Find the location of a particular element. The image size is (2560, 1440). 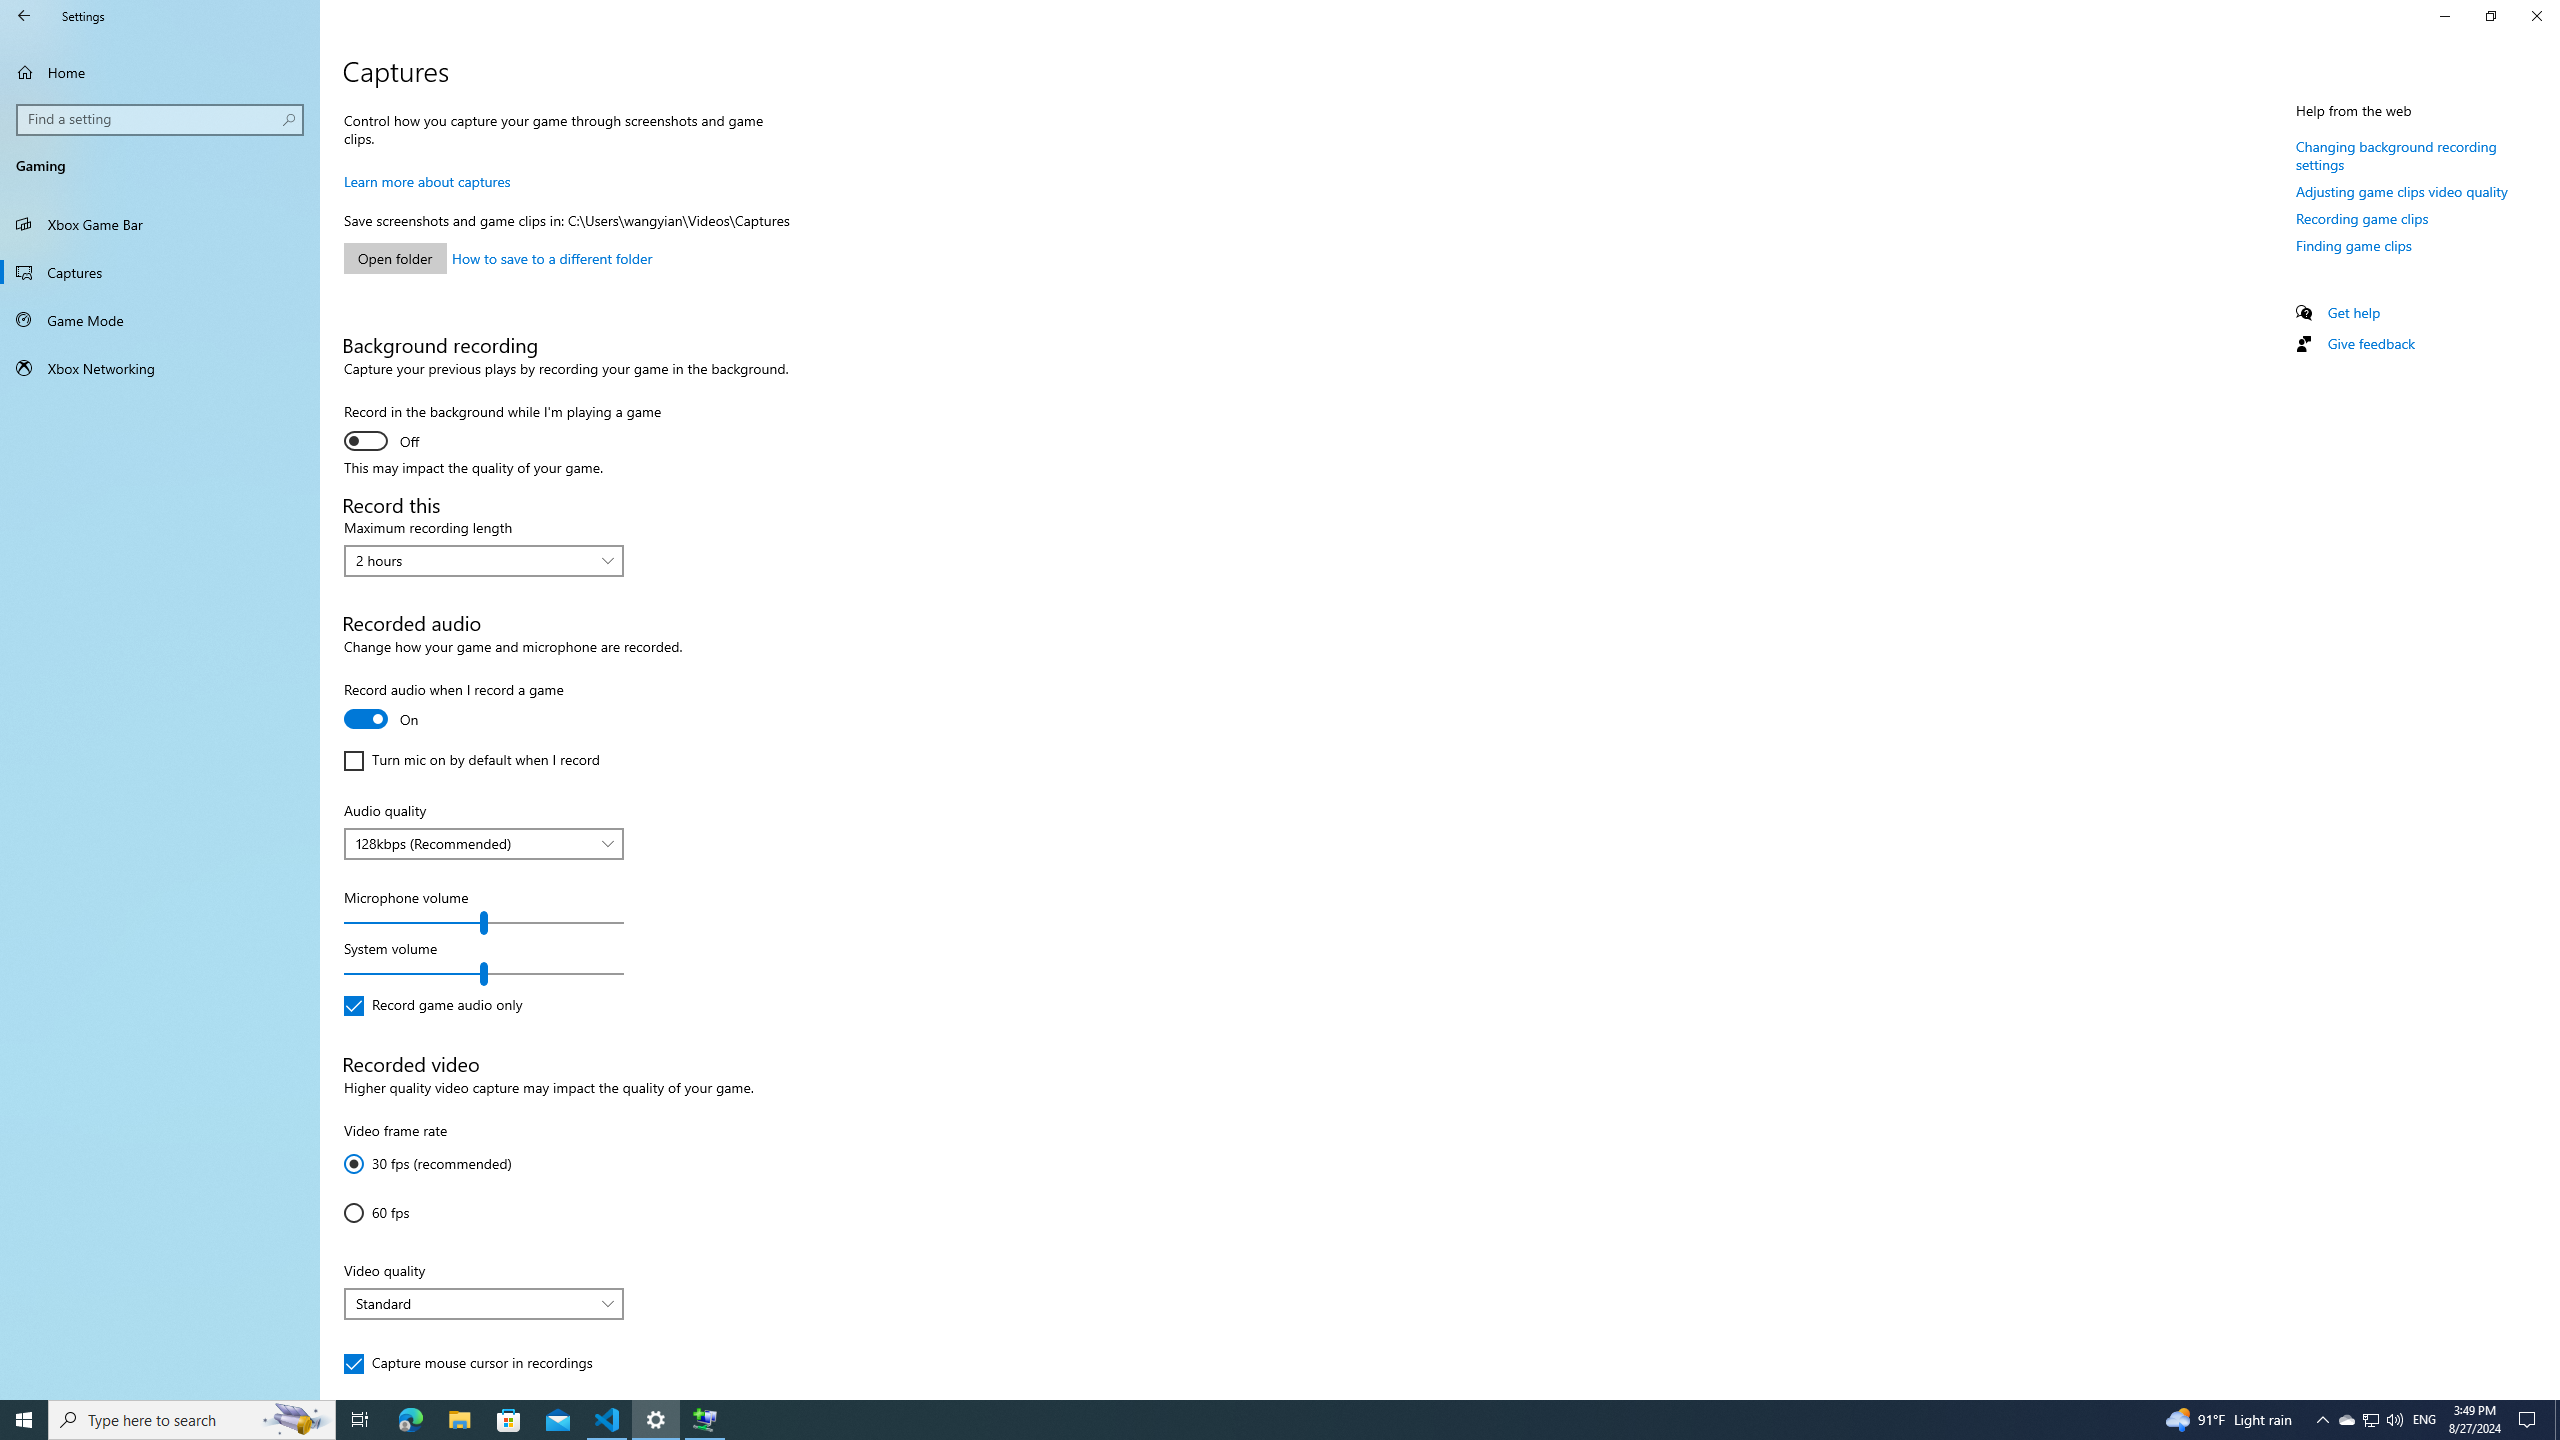

Adjusting game clips video quality is located at coordinates (2402, 191).